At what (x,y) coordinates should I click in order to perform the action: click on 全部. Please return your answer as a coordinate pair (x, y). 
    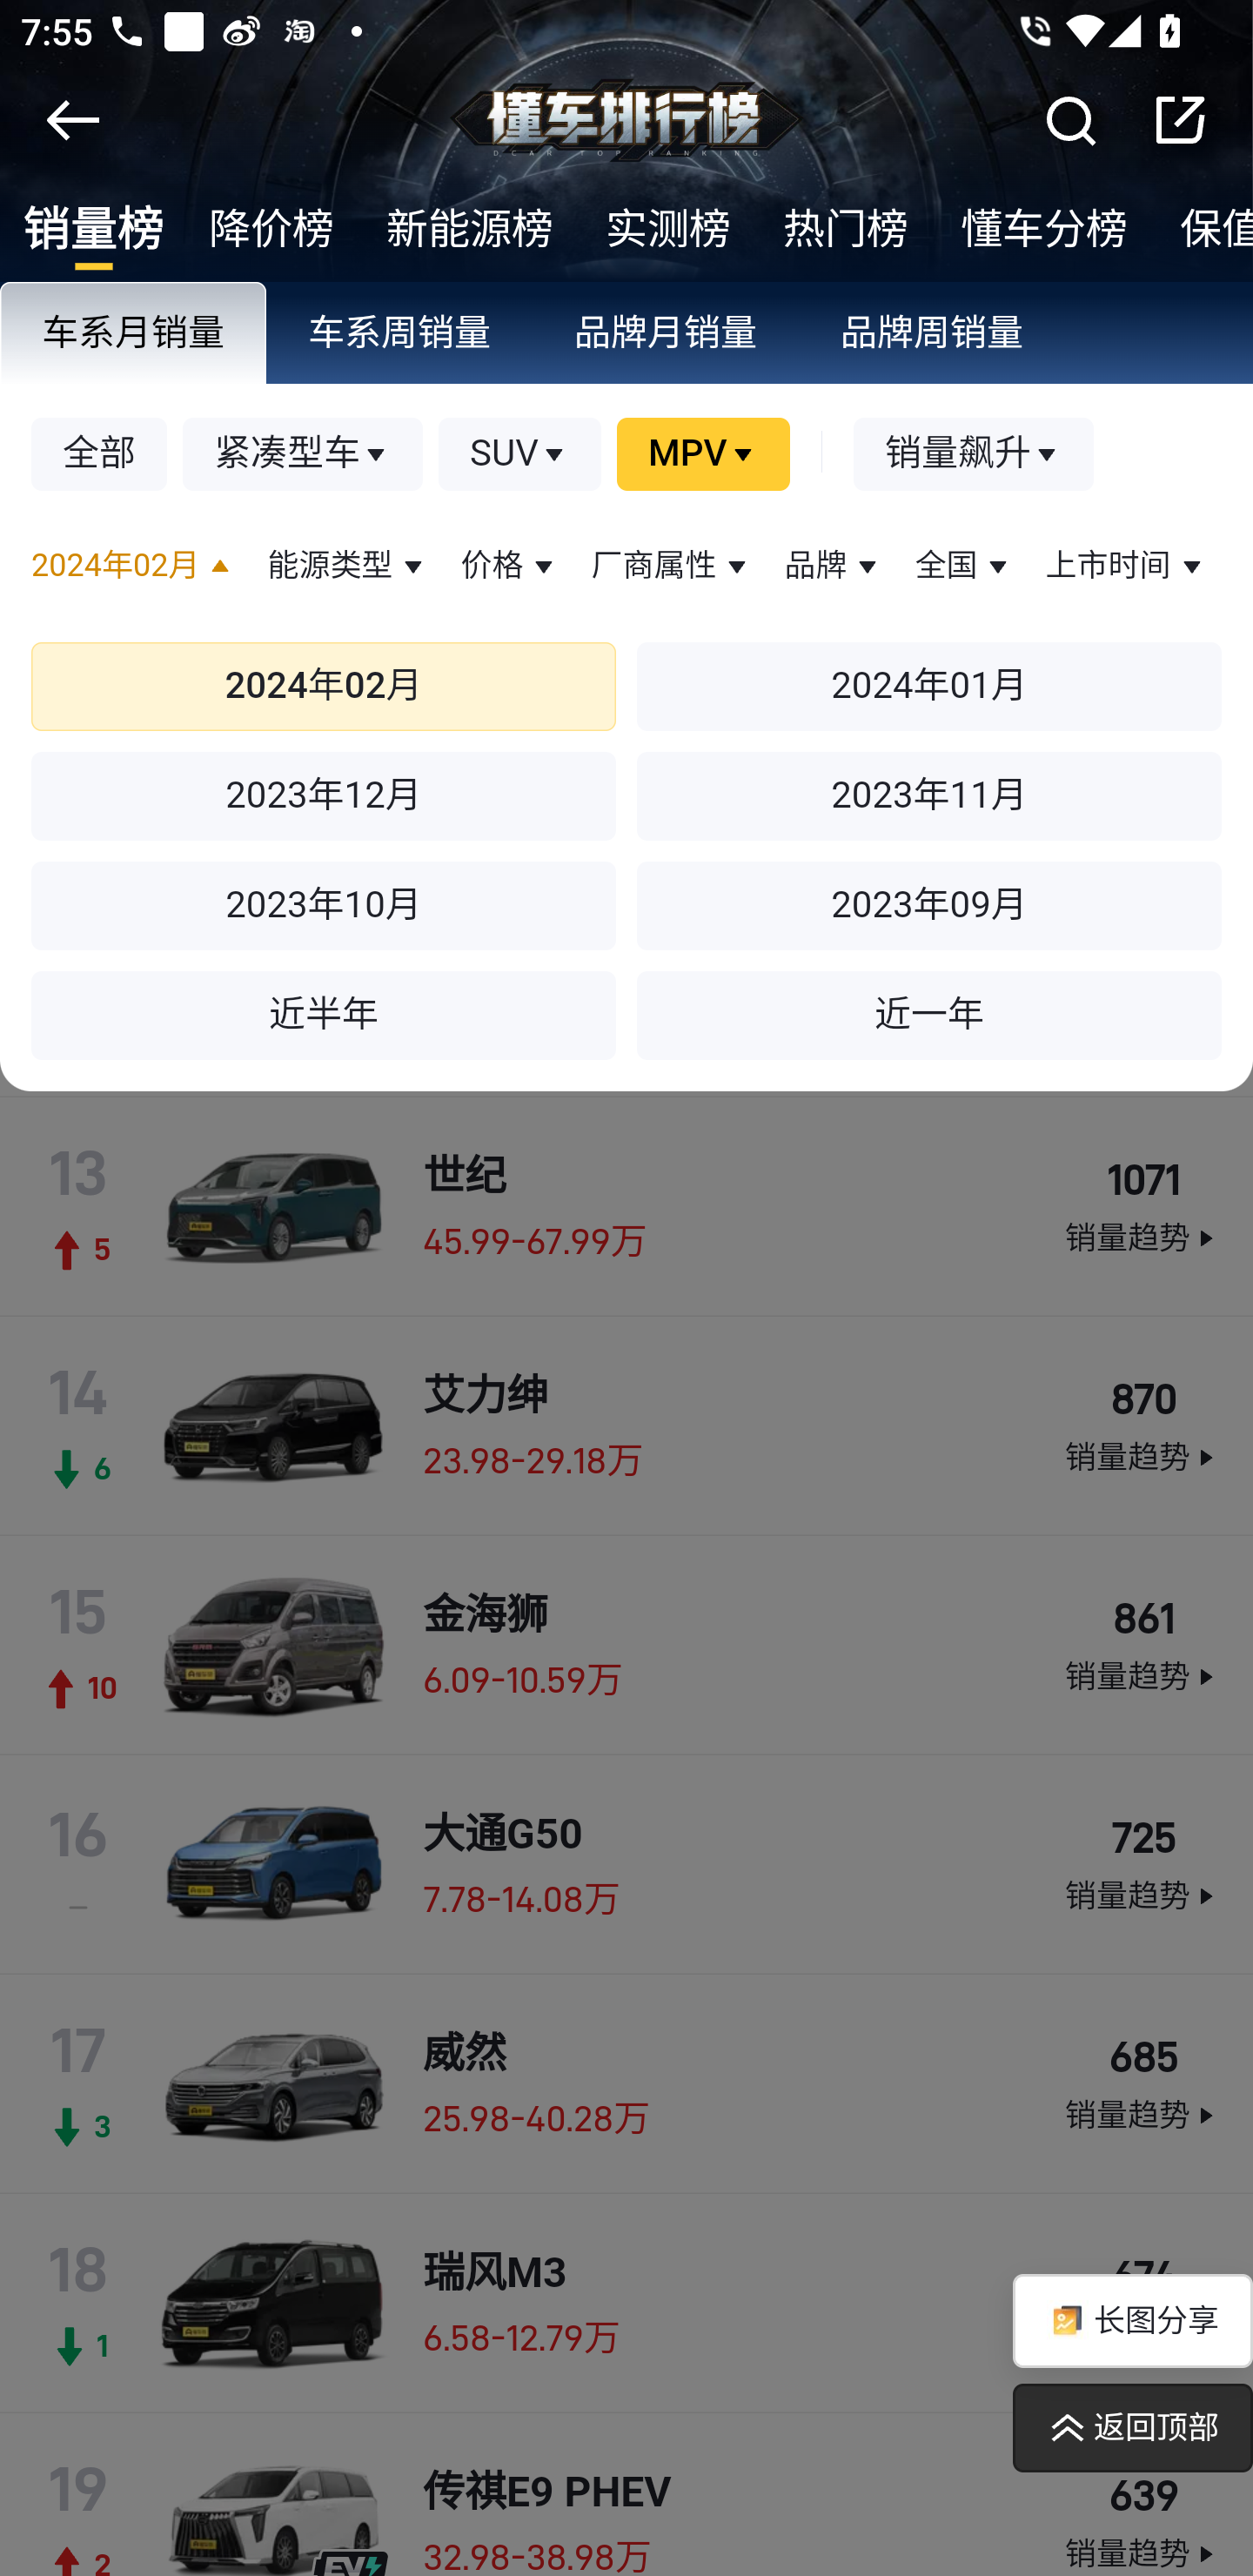
    Looking at the image, I should click on (100, 456).